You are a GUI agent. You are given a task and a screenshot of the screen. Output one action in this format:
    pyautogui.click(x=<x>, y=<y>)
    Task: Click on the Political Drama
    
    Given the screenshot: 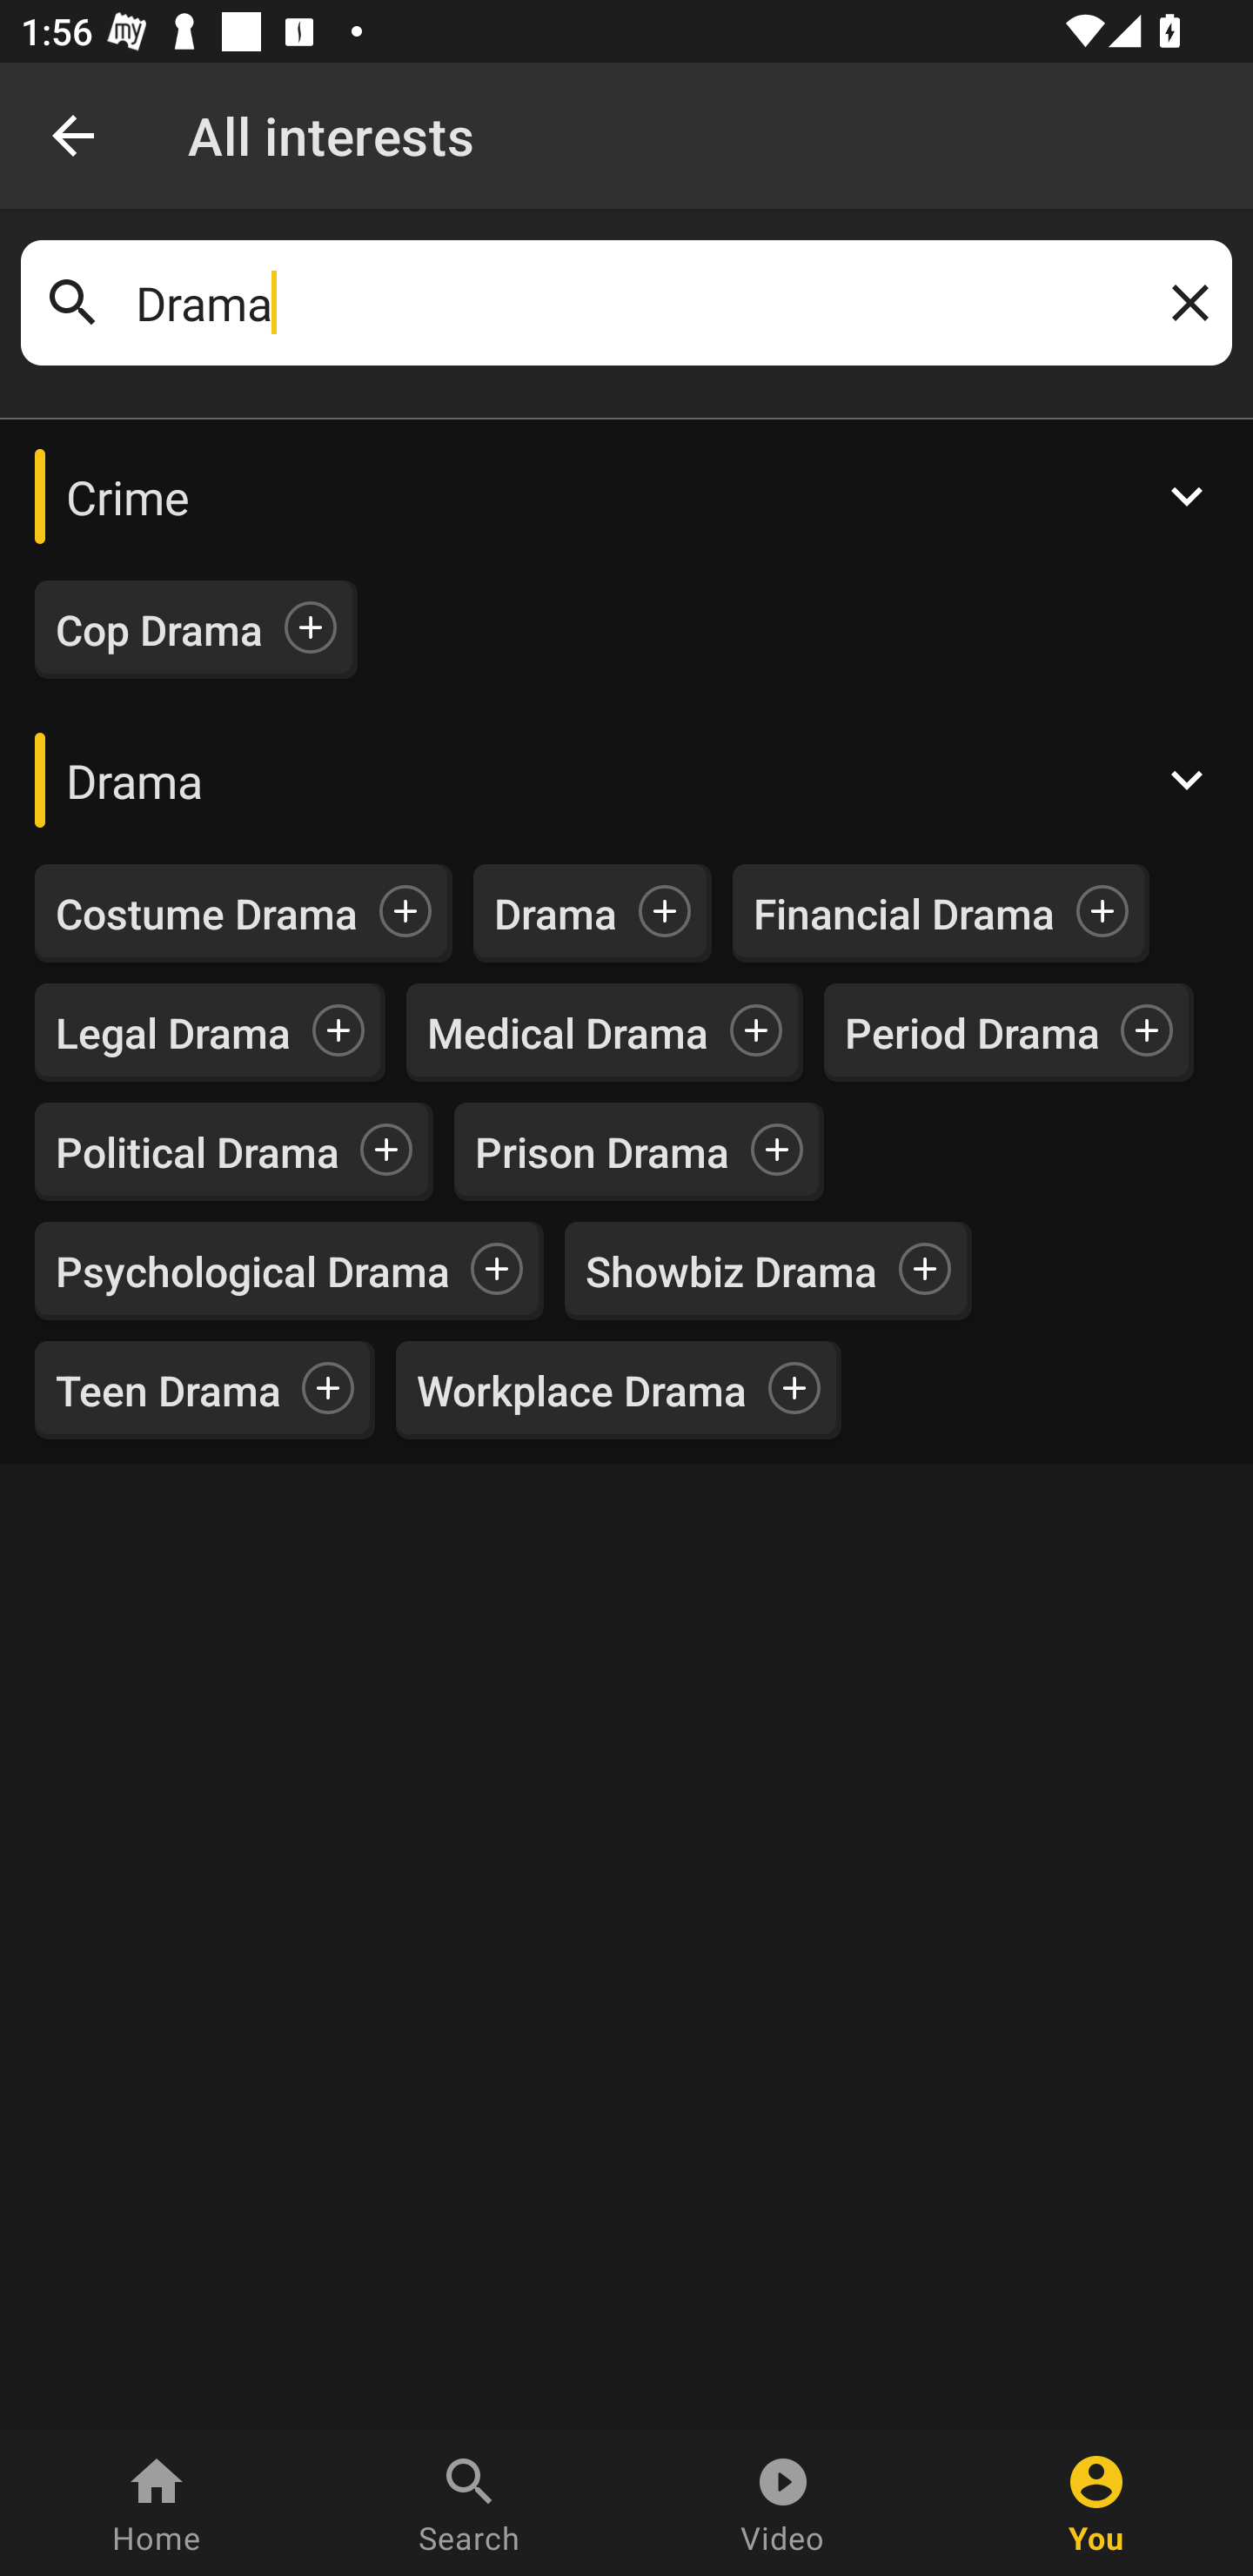 What is the action you would take?
    pyautogui.click(x=198, y=1150)
    